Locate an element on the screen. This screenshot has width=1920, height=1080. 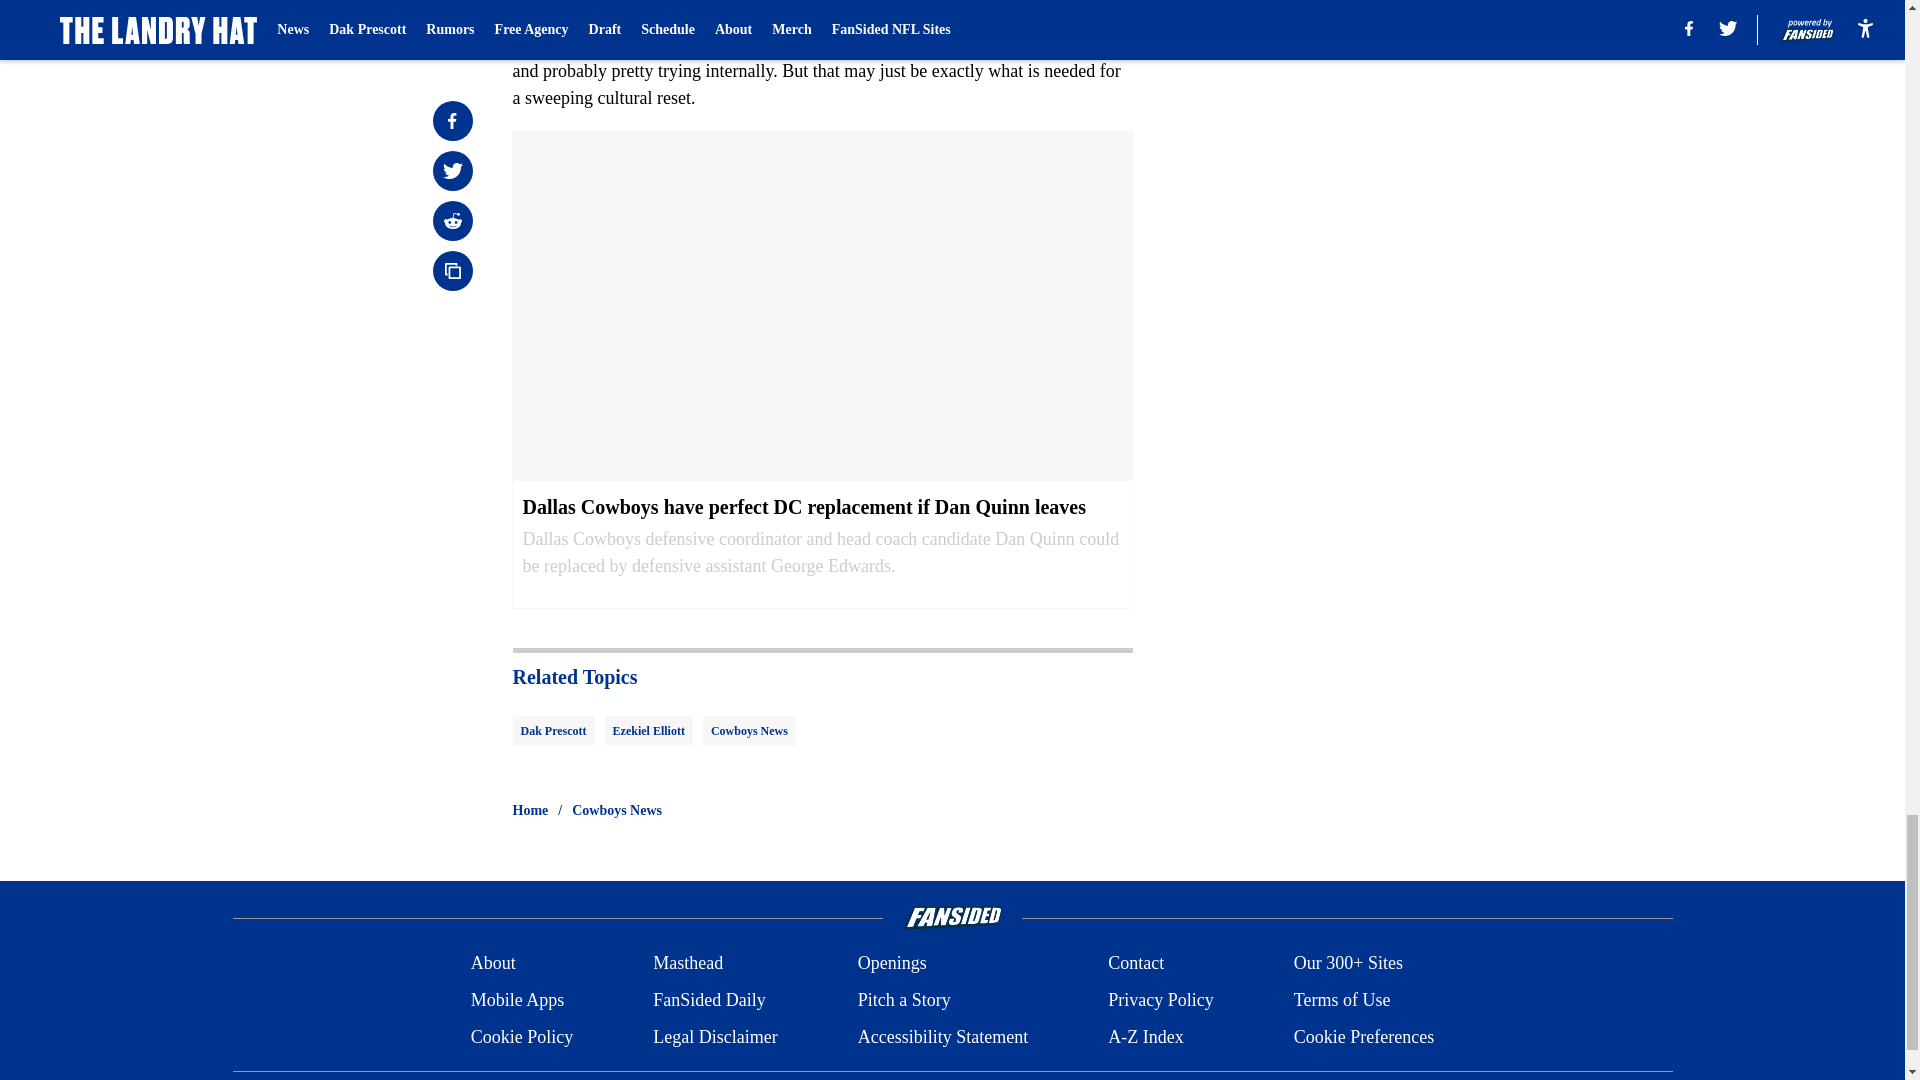
Cowboys News is located at coordinates (749, 731).